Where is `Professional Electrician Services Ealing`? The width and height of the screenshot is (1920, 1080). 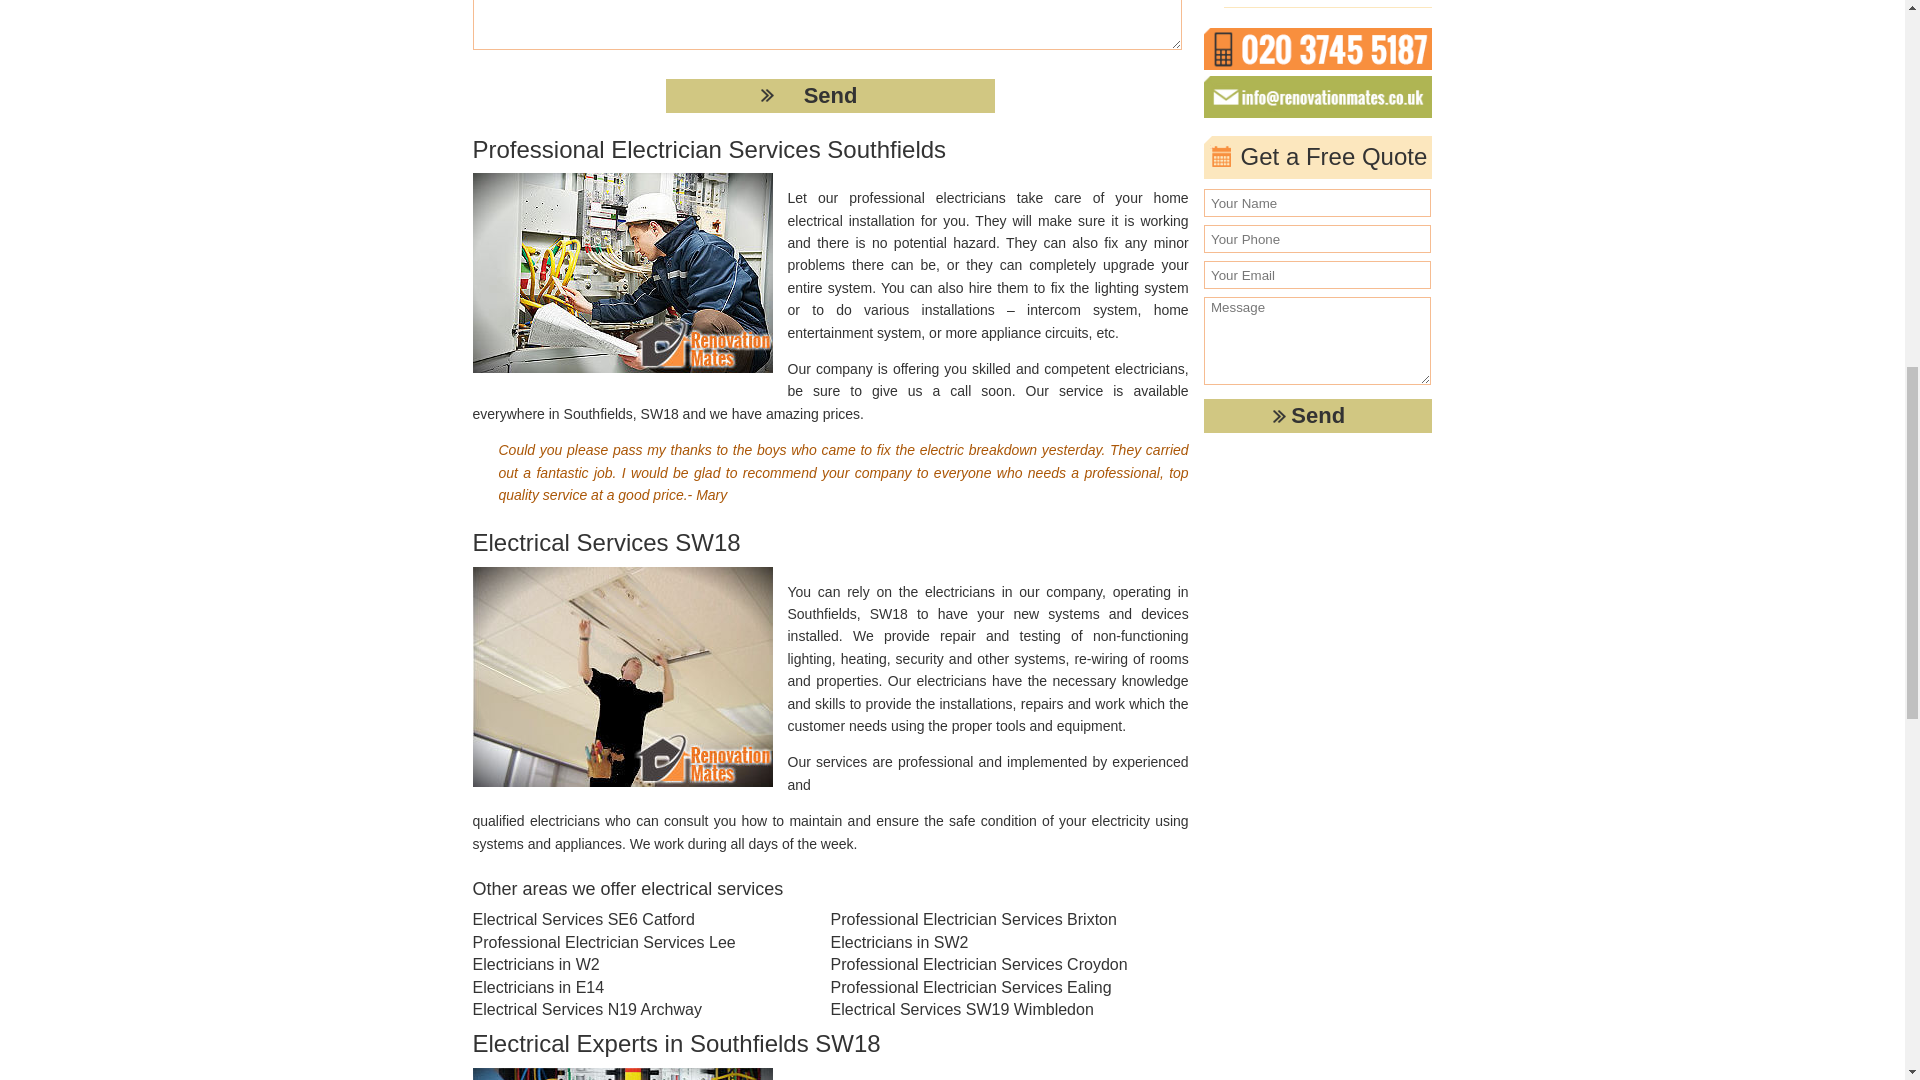
Professional Electrician Services Ealing is located at coordinates (992, 988).